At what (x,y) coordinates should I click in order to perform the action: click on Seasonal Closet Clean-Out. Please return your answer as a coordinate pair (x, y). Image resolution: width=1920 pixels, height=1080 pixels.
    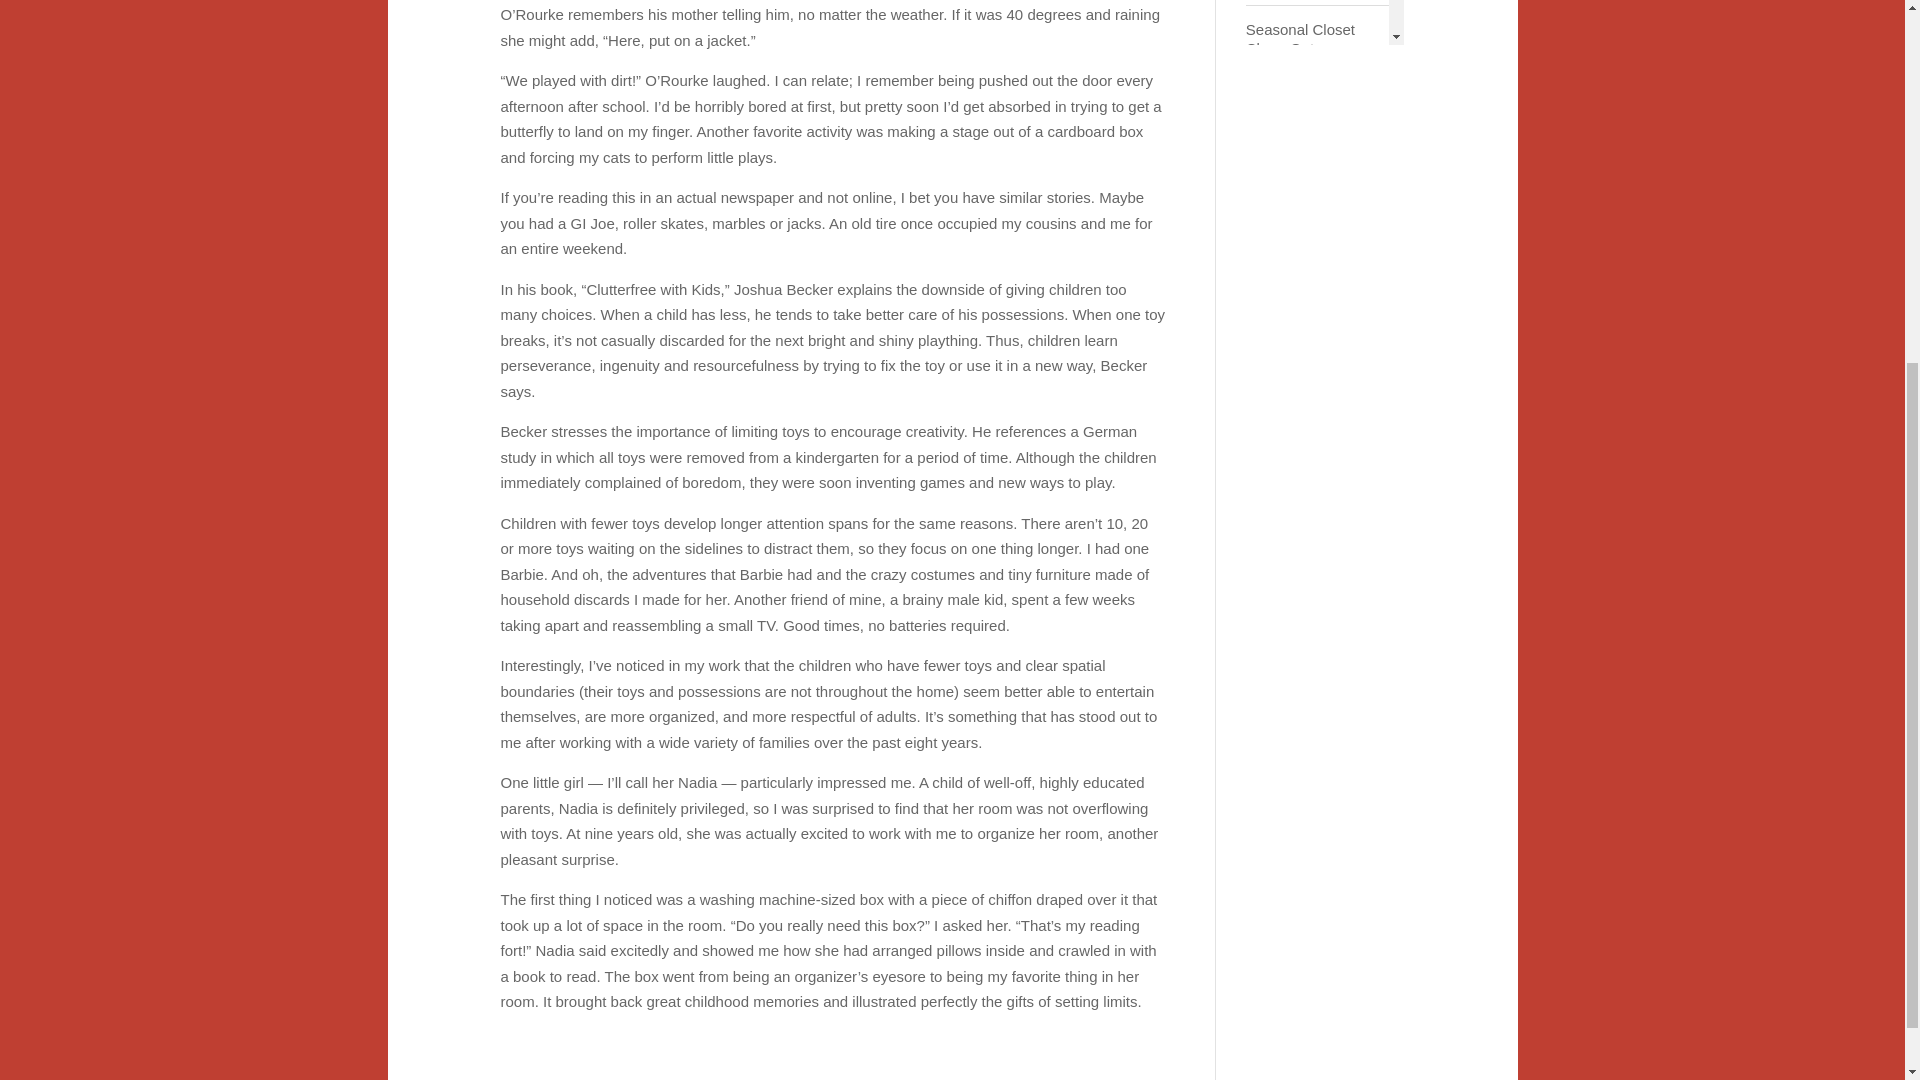
    Looking at the image, I should click on (1318, 36).